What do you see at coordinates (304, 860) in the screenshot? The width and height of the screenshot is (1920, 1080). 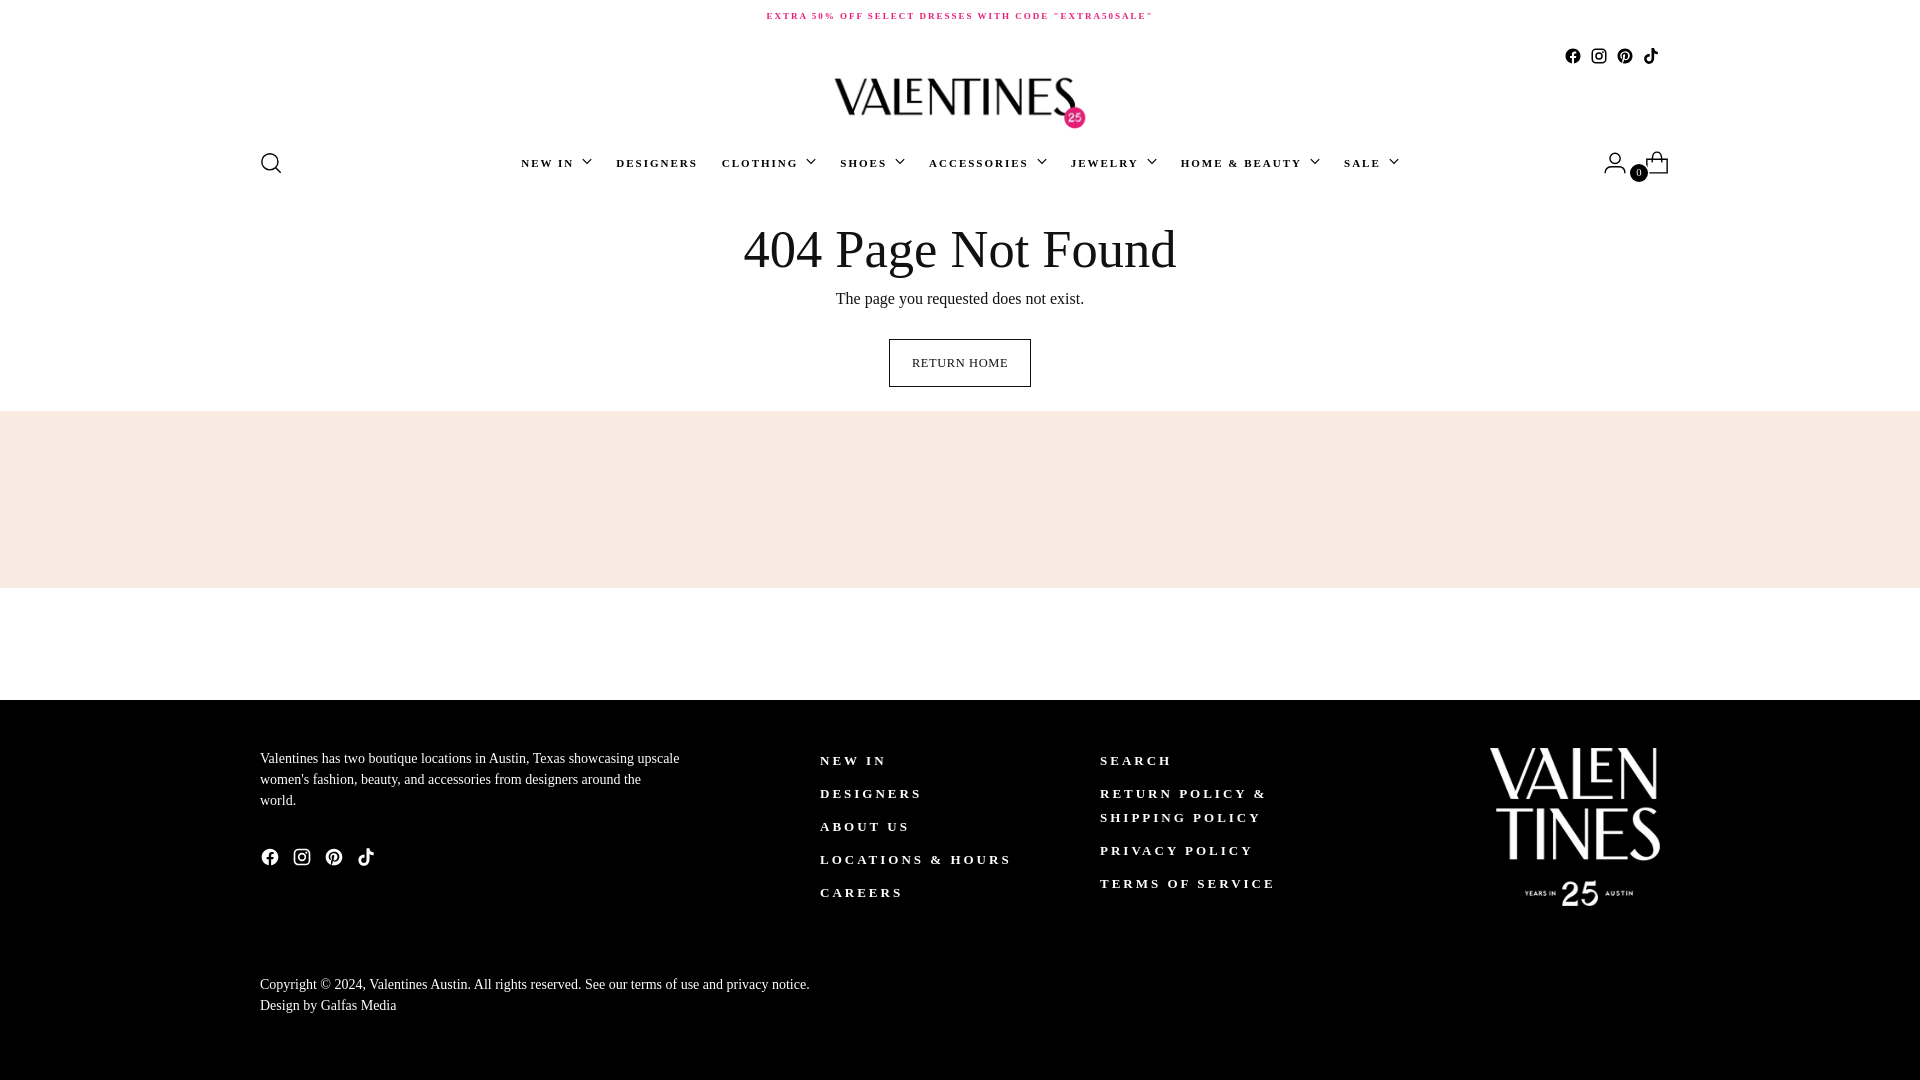 I see `Valentines Austin on Instagram` at bounding box center [304, 860].